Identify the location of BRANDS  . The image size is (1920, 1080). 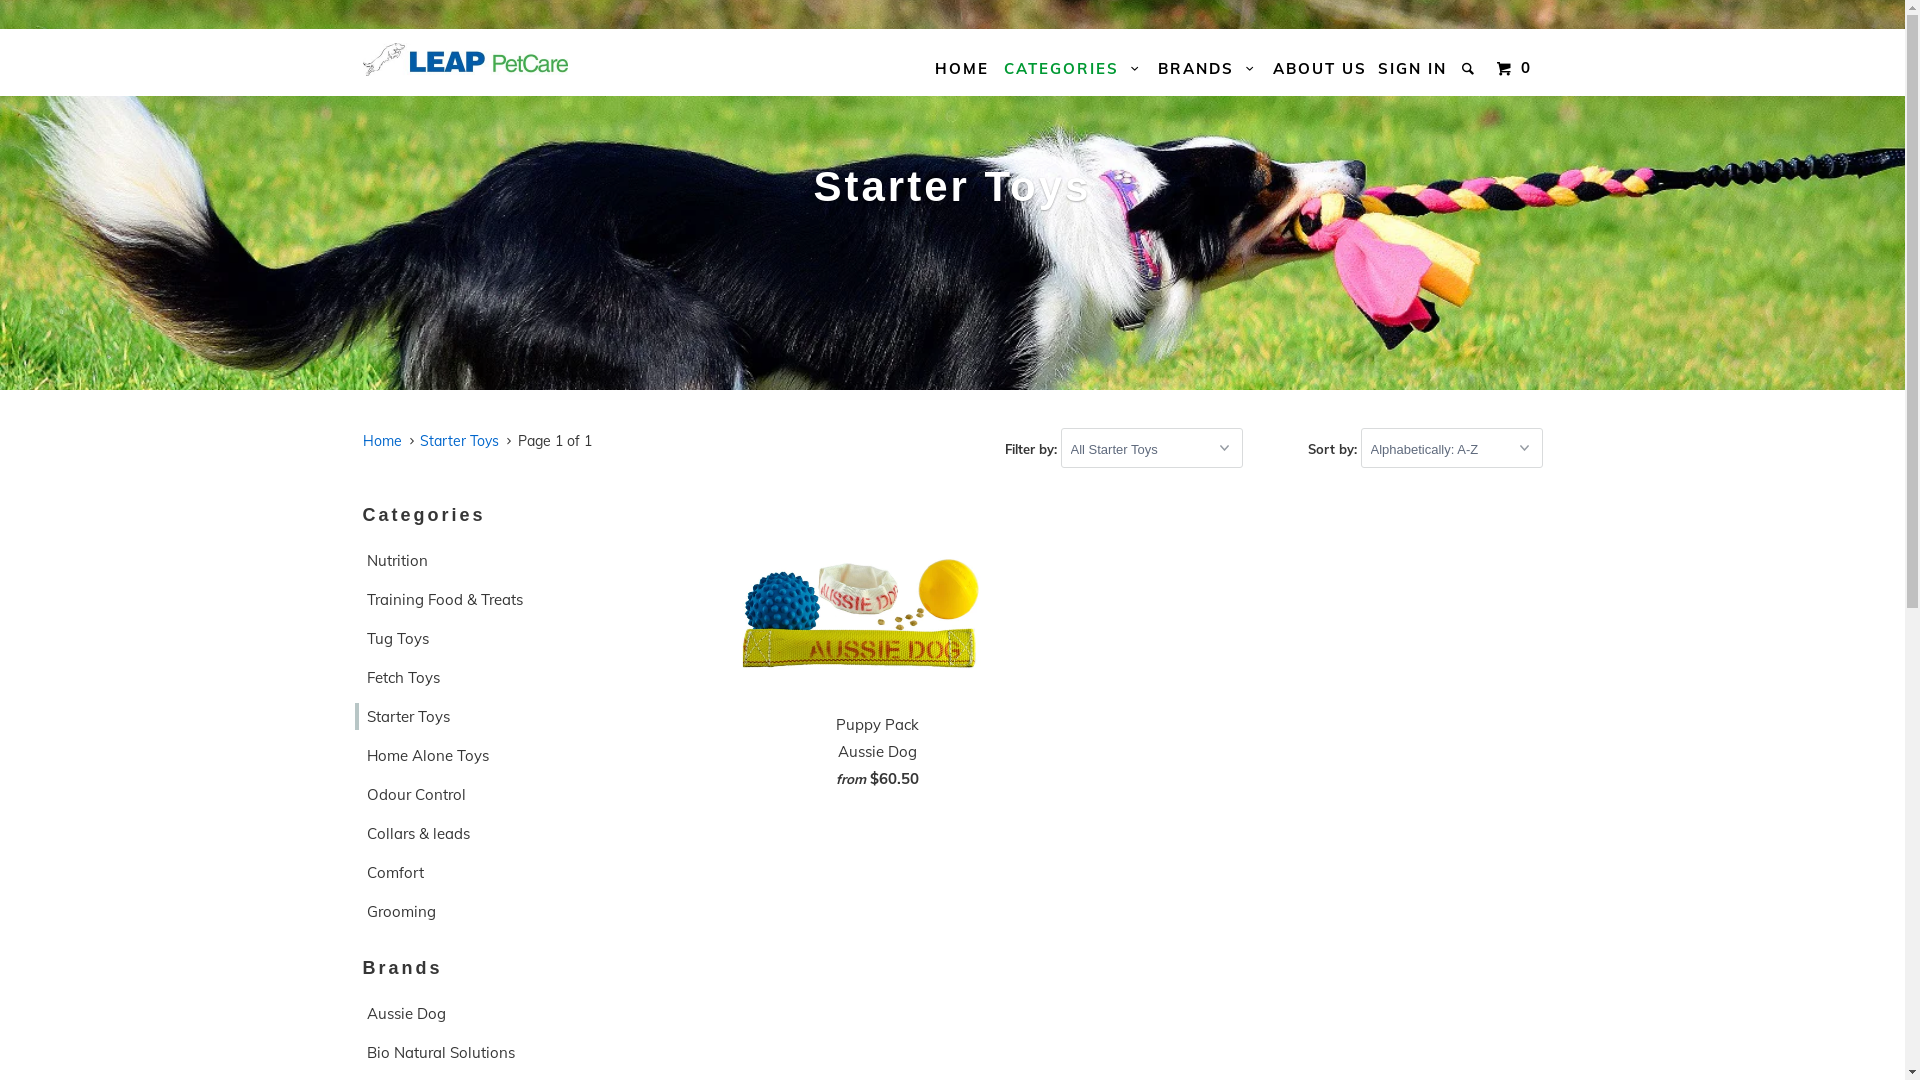
(1208, 68).